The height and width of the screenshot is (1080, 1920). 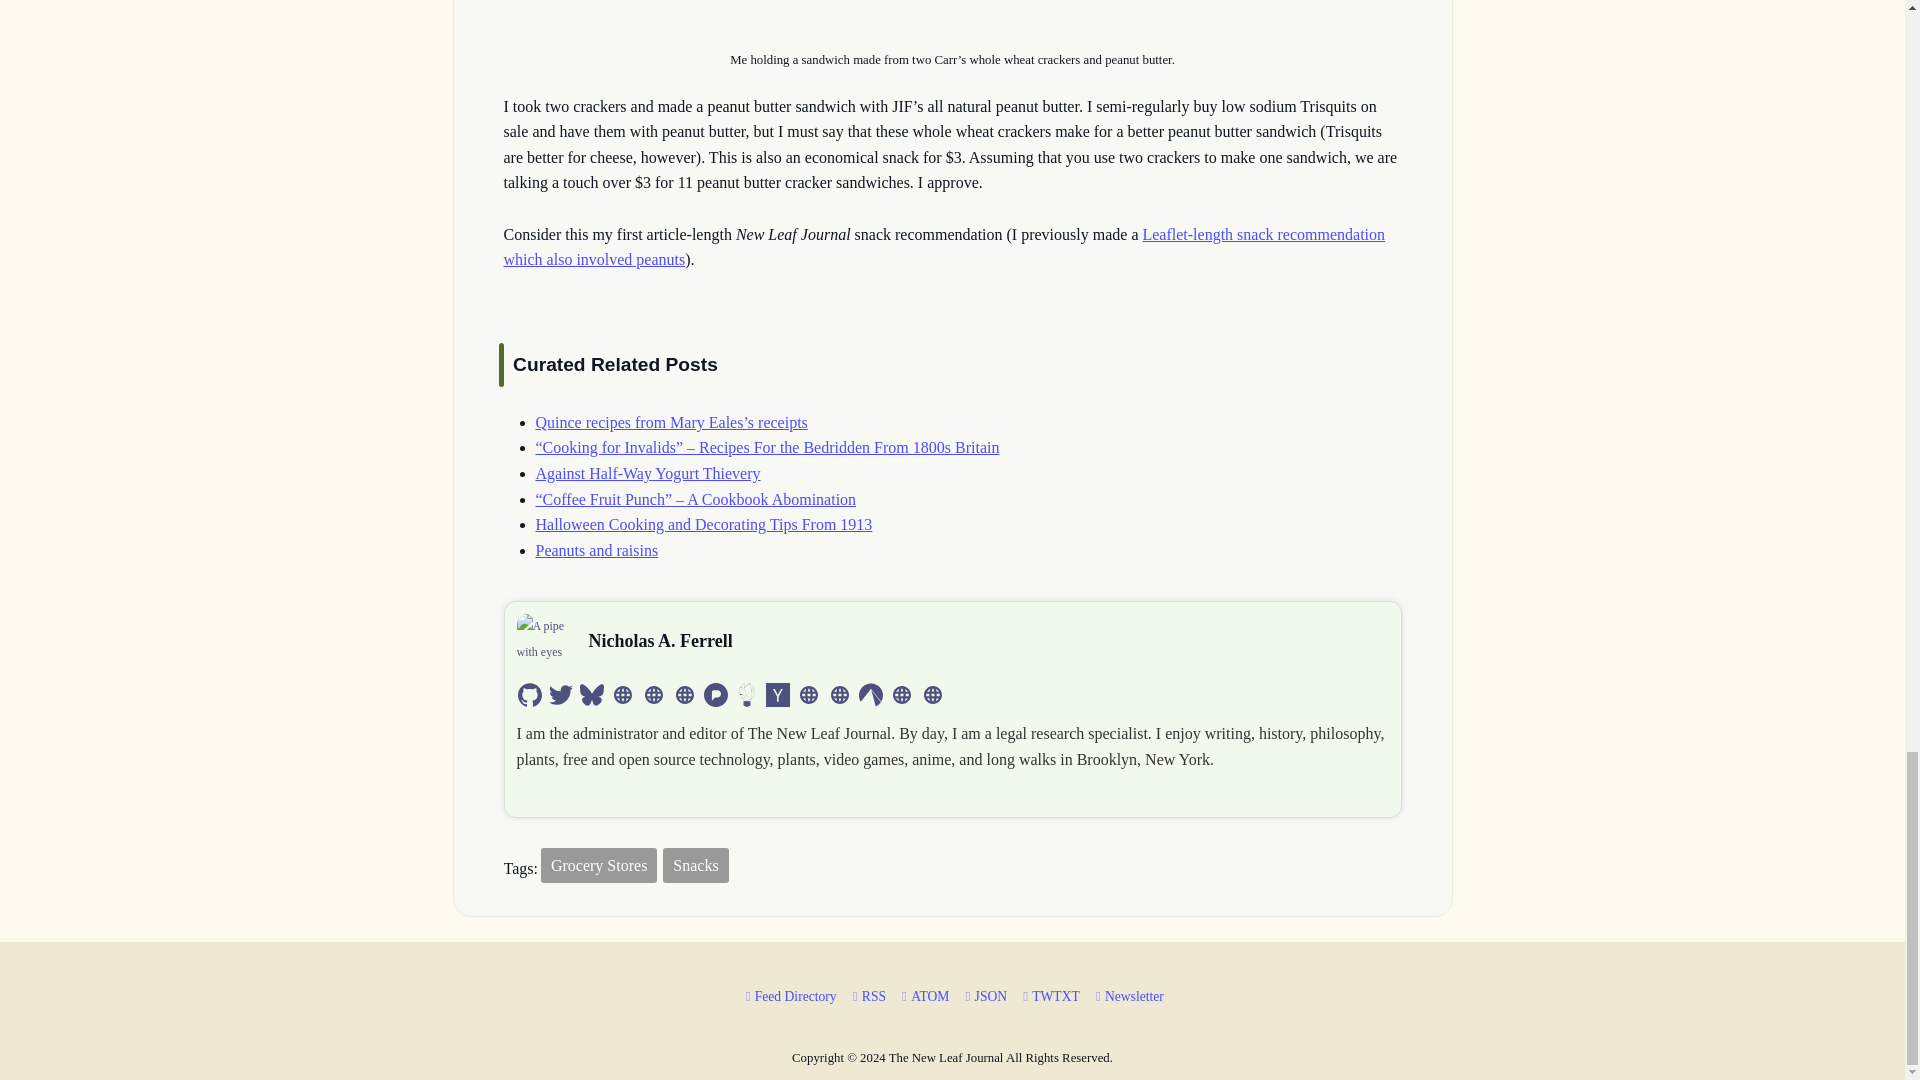 I want to click on Peanuts and raisins, so click(x=596, y=550).